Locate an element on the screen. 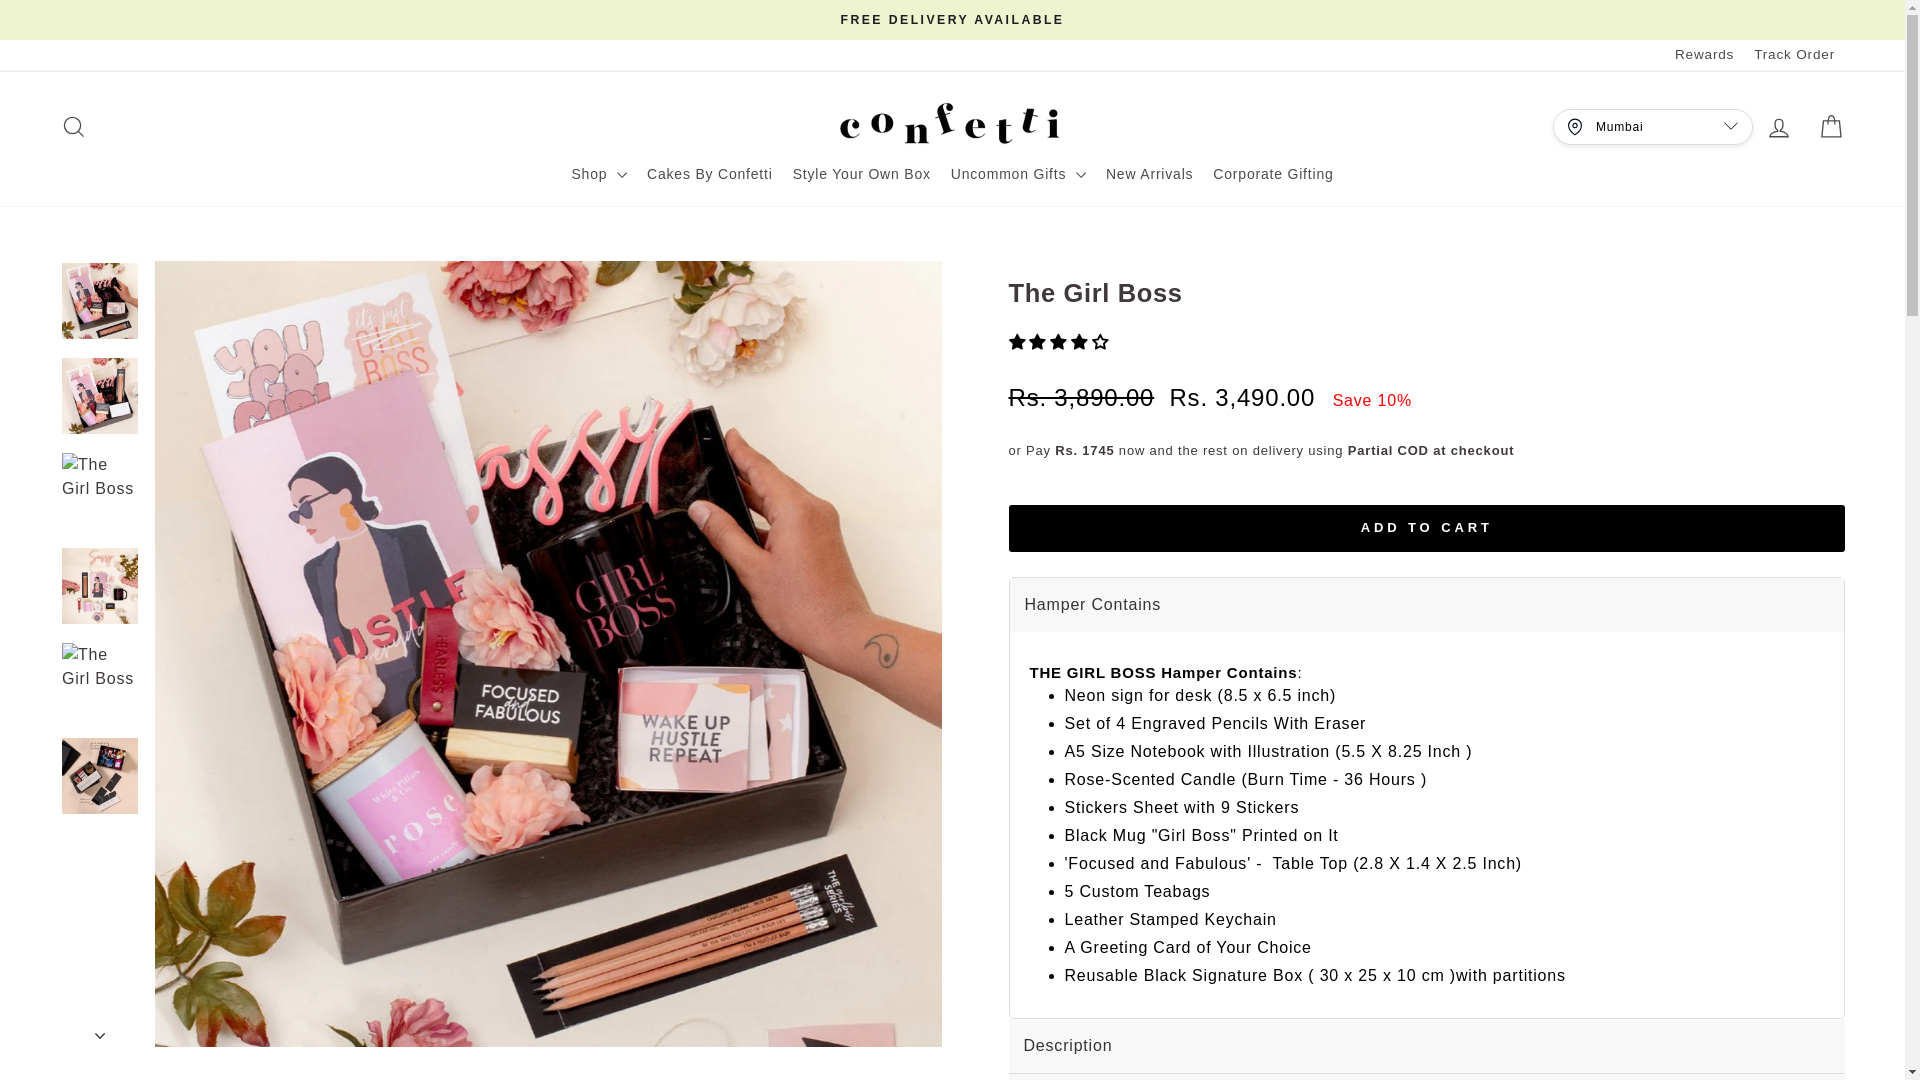  icon-search is located at coordinates (74, 127).